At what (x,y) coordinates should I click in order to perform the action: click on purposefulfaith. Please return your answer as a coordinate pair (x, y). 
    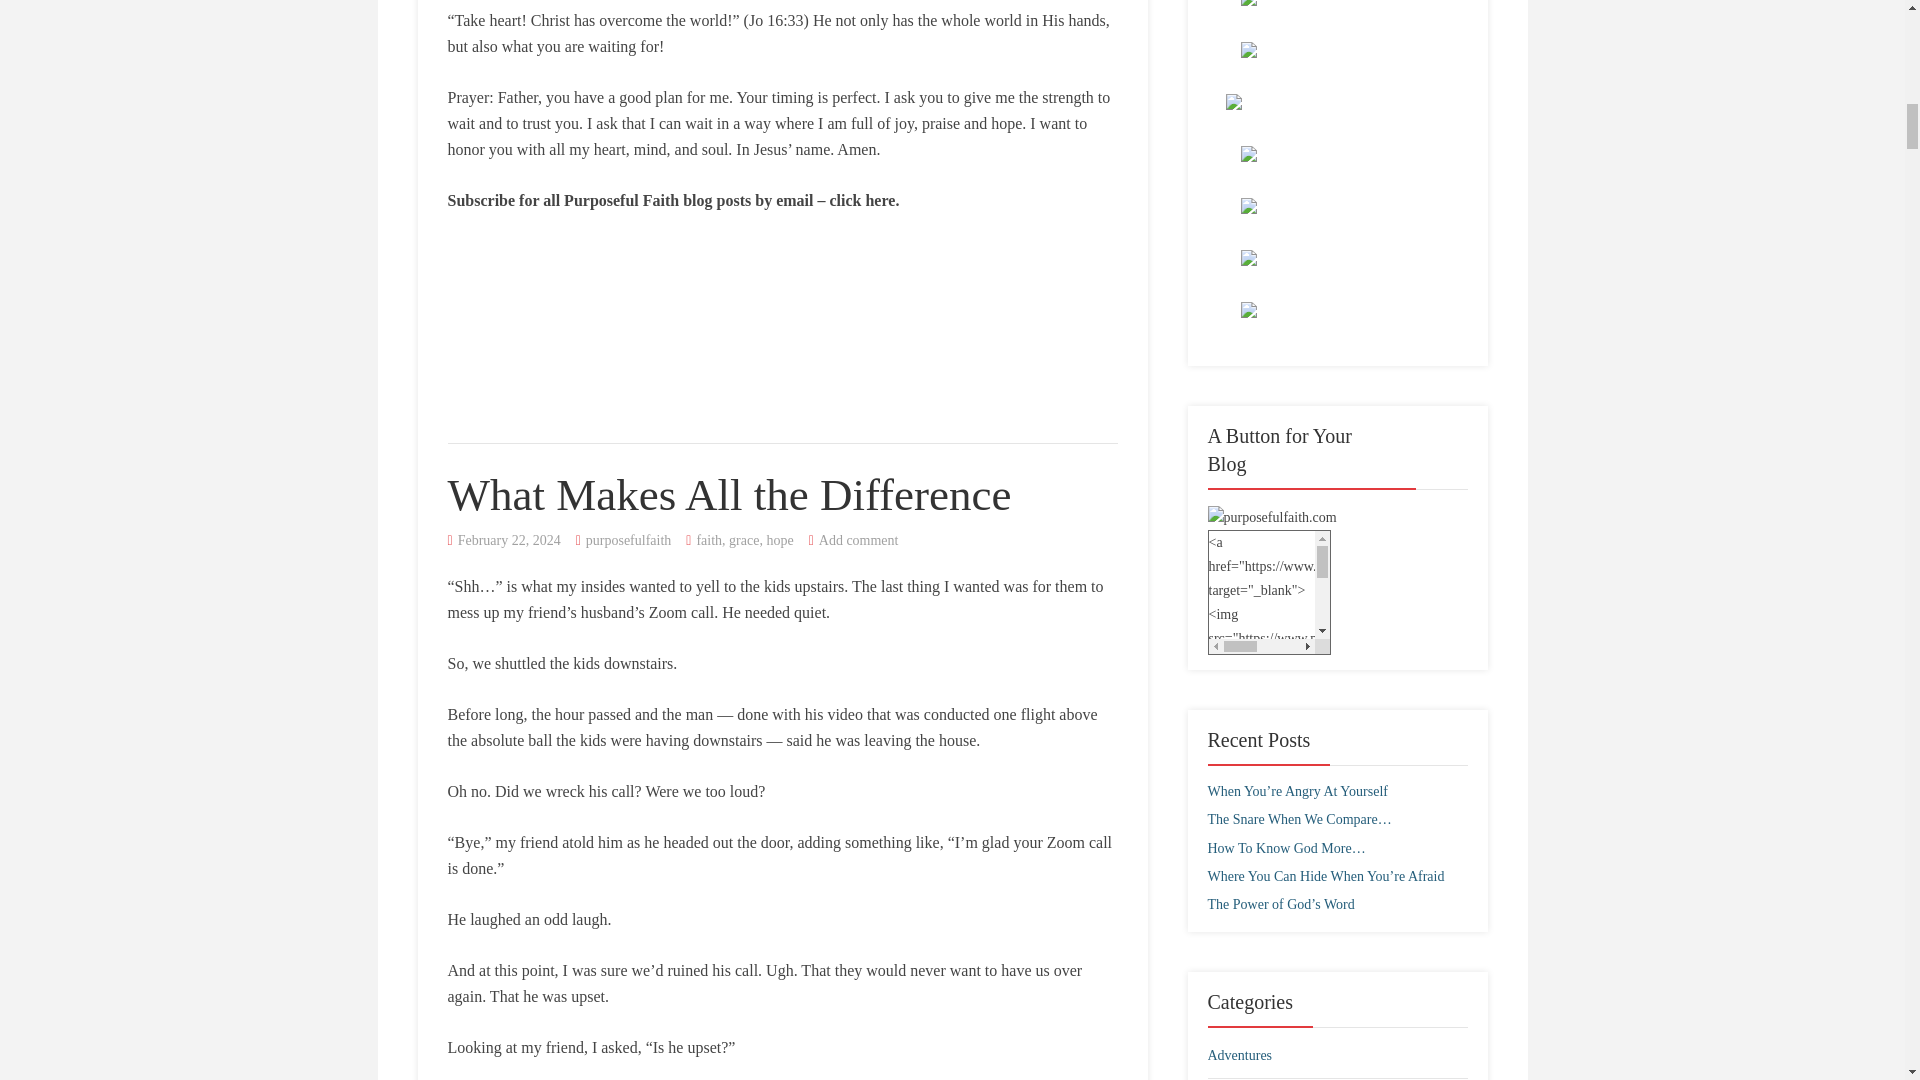
    Looking at the image, I should click on (628, 540).